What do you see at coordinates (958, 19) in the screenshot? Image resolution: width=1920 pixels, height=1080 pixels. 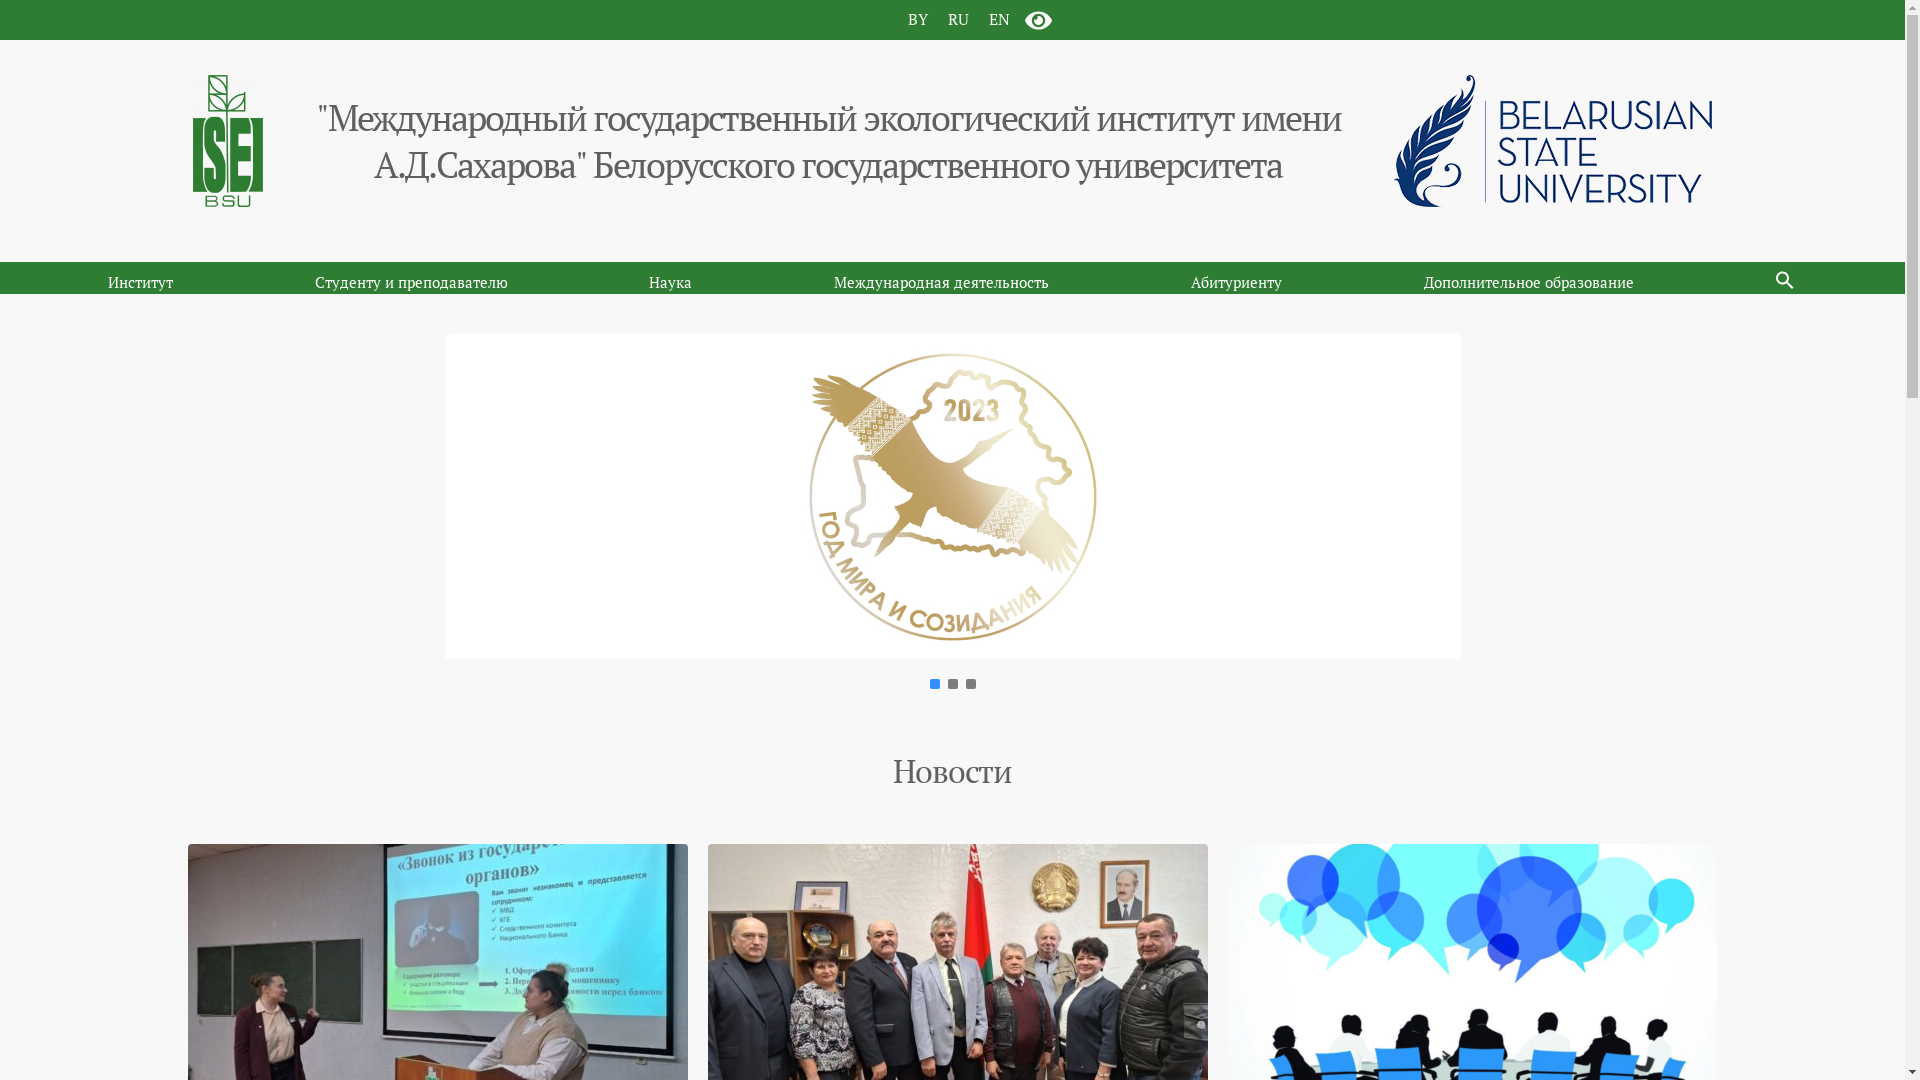 I see `RU` at bounding box center [958, 19].